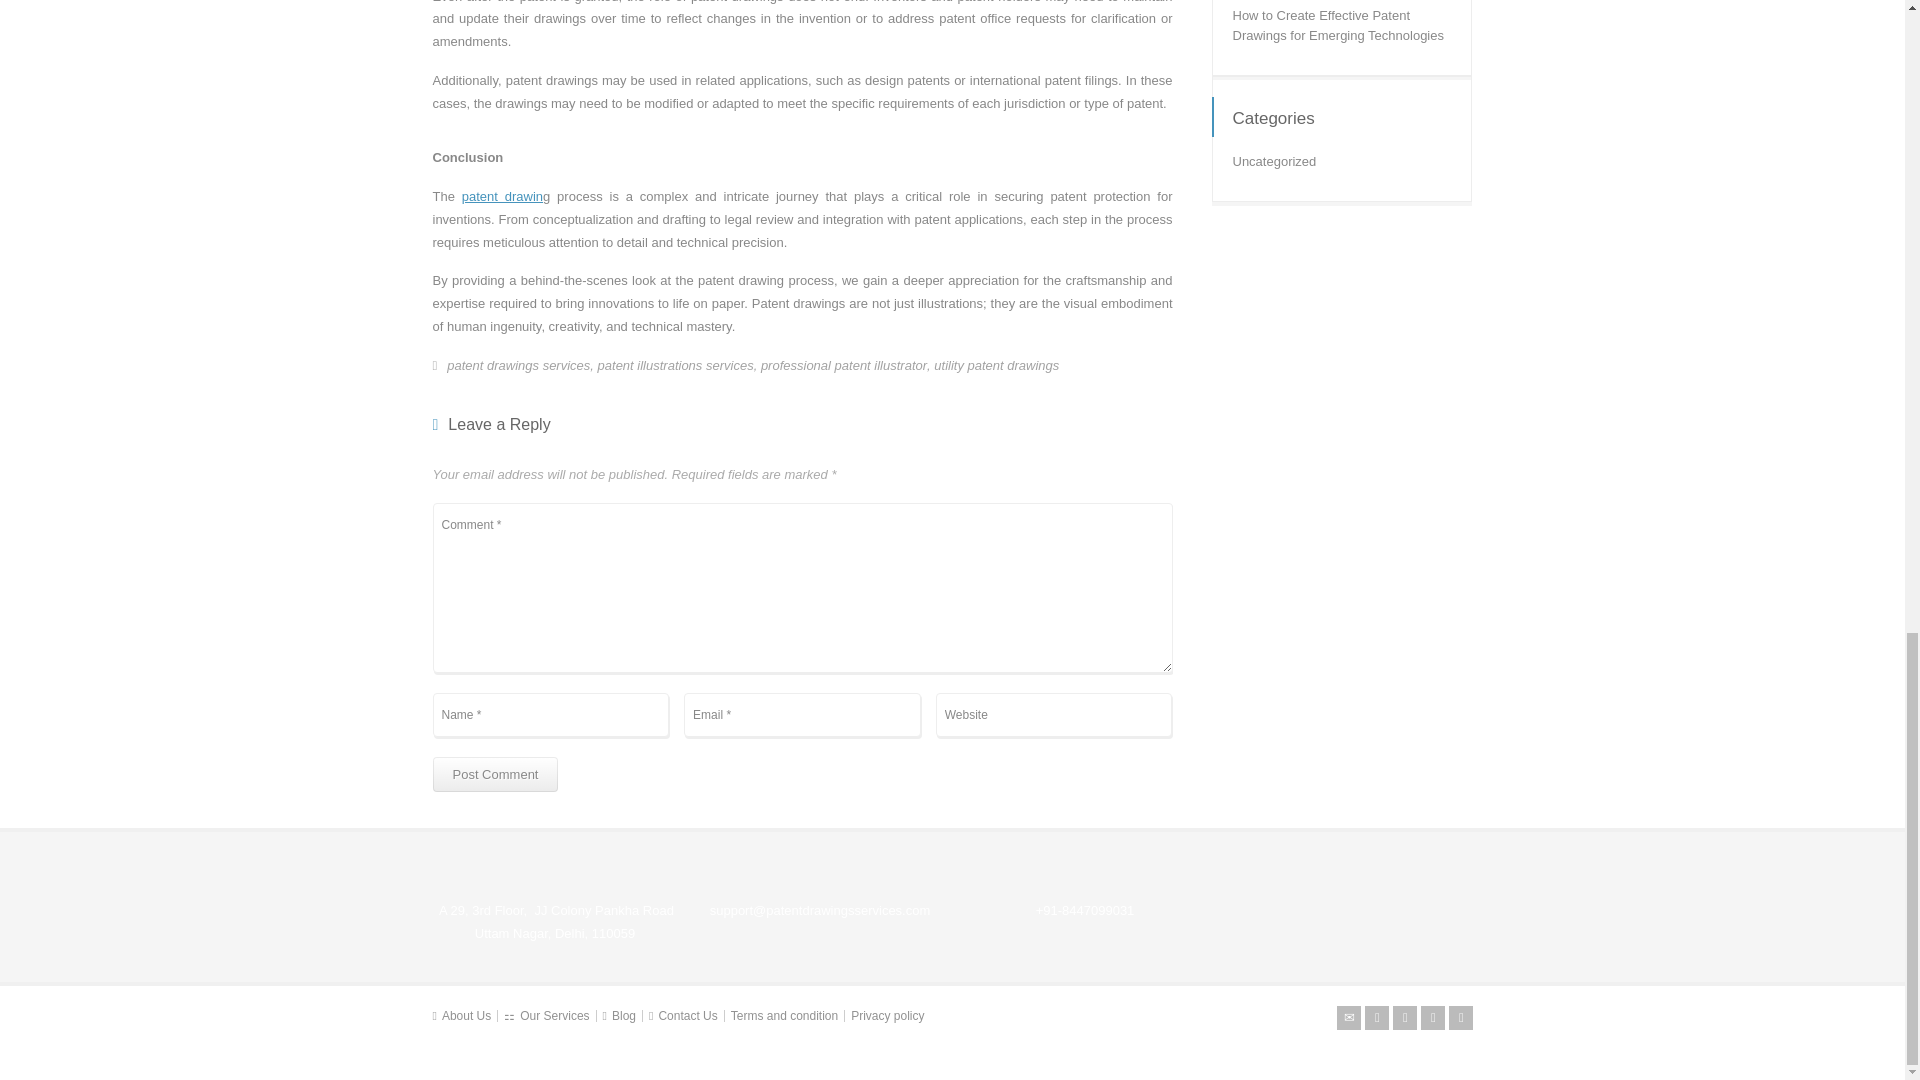 Image resolution: width=1920 pixels, height=1080 pixels. I want to click on utility patent drawings, so click(996, 366).